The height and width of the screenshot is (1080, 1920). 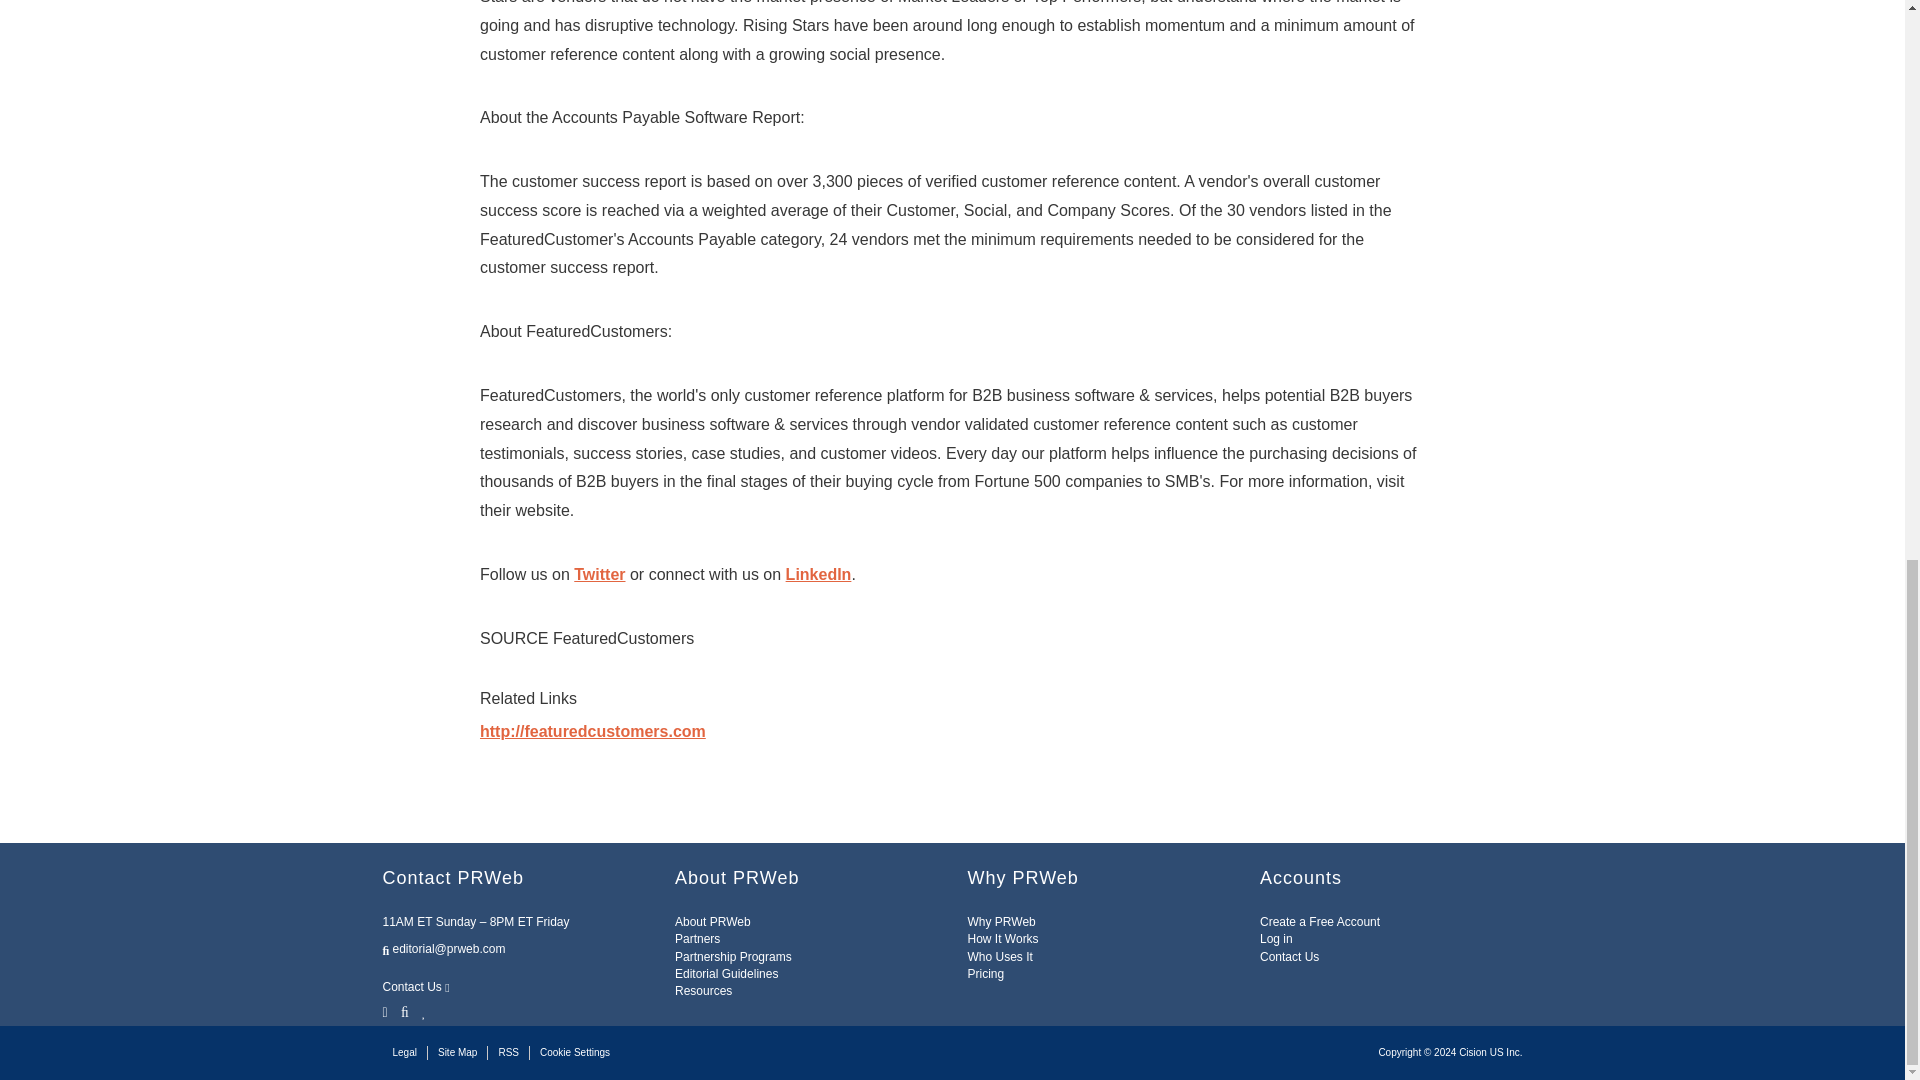 I want to click on Partners, so click(x=698, y=939).